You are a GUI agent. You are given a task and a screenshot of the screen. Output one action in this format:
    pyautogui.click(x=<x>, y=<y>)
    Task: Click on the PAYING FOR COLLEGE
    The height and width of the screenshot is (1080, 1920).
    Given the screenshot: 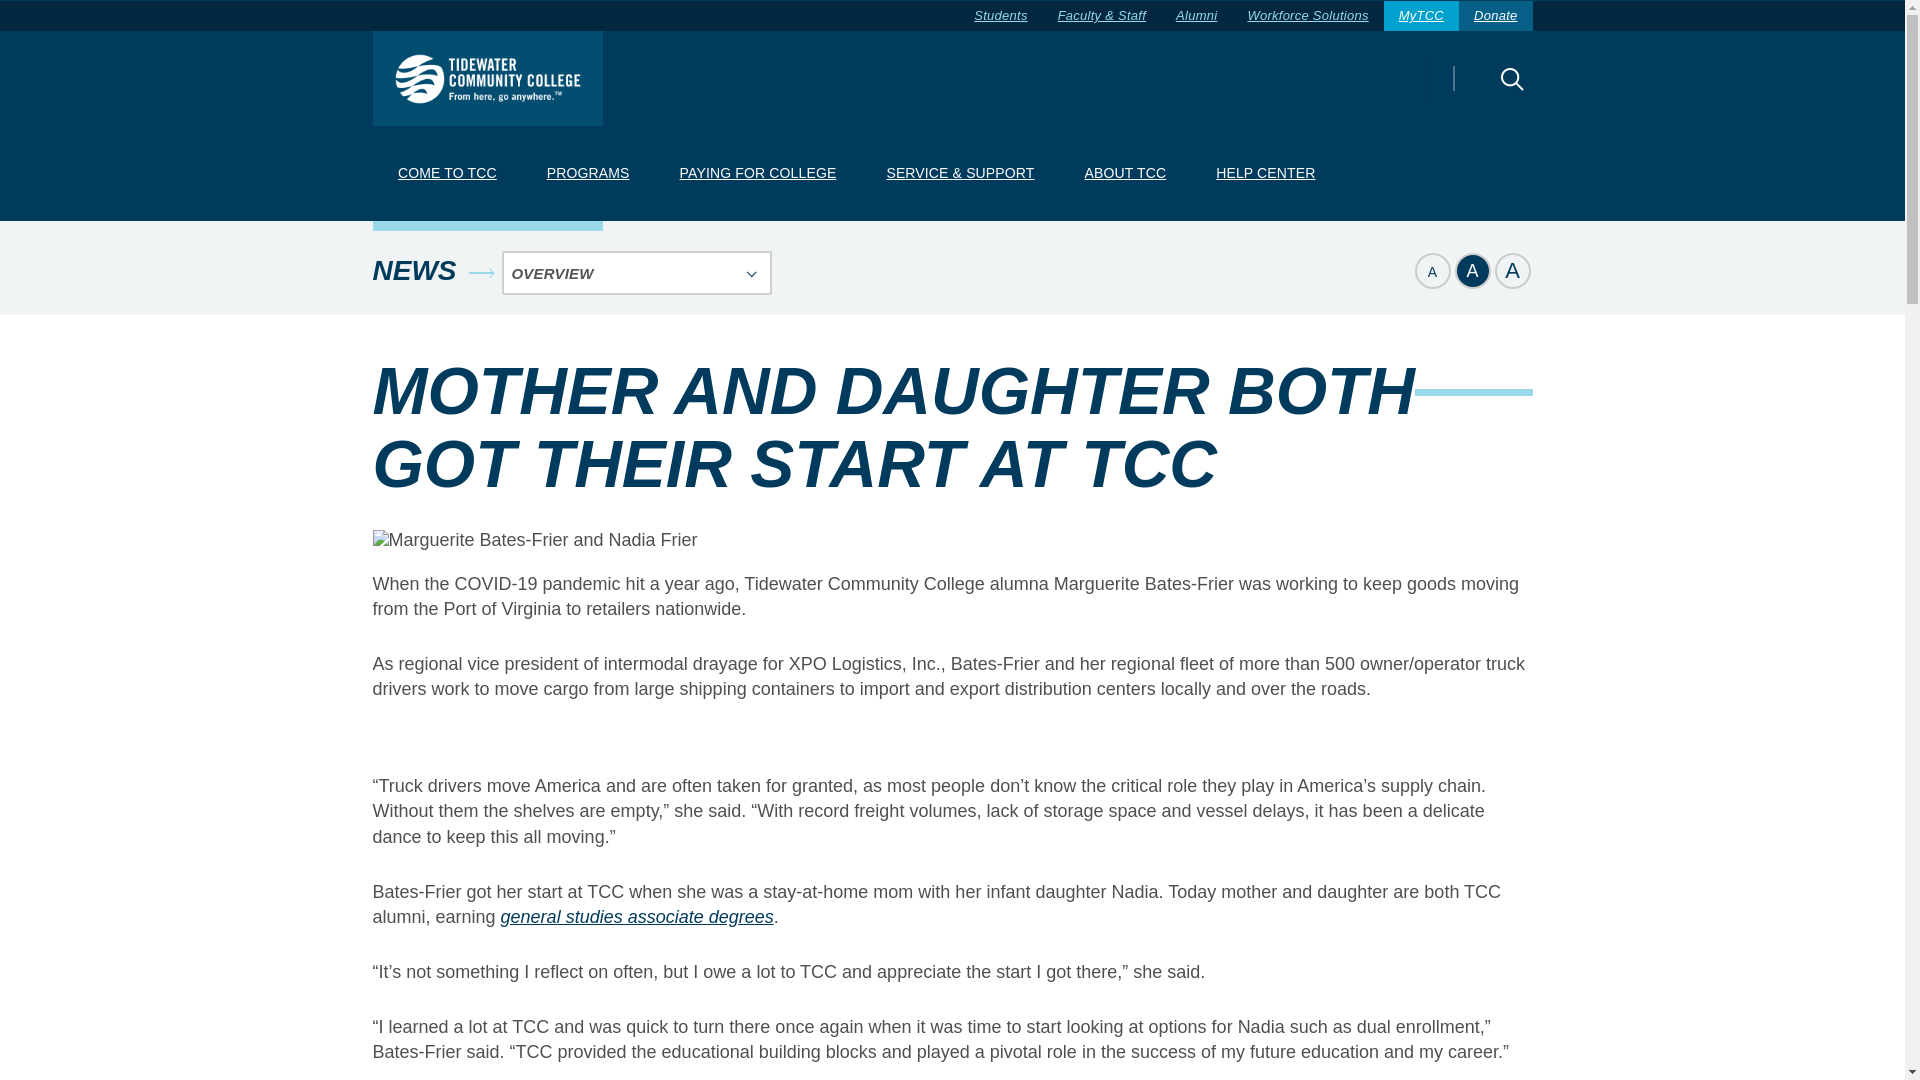 What is the action you would take?
    pyautogui.click(x=757, y=174)
    